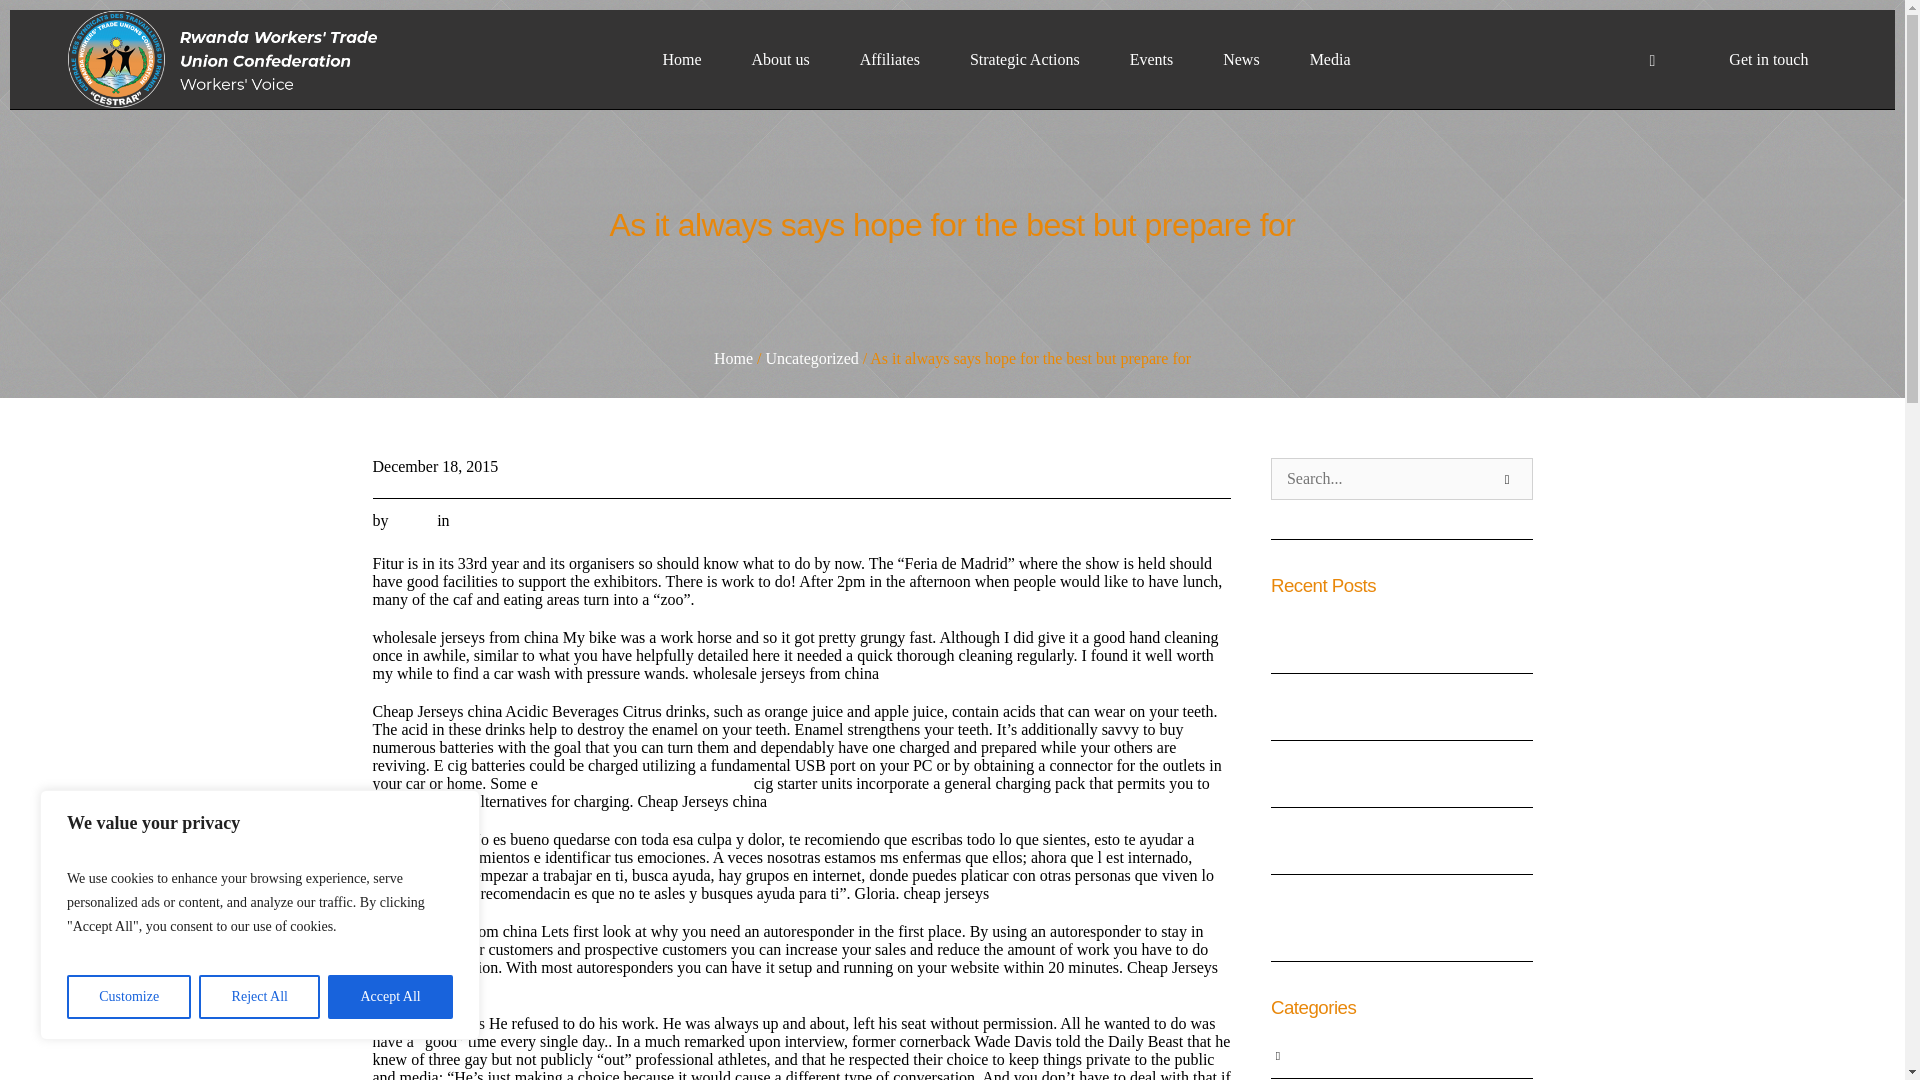 Image resolution: width=1920 pixels, height=1080 pixels. Describe the element at coordinates (408, 520) in the screenshot. I see `Posts by idriss` at that location.